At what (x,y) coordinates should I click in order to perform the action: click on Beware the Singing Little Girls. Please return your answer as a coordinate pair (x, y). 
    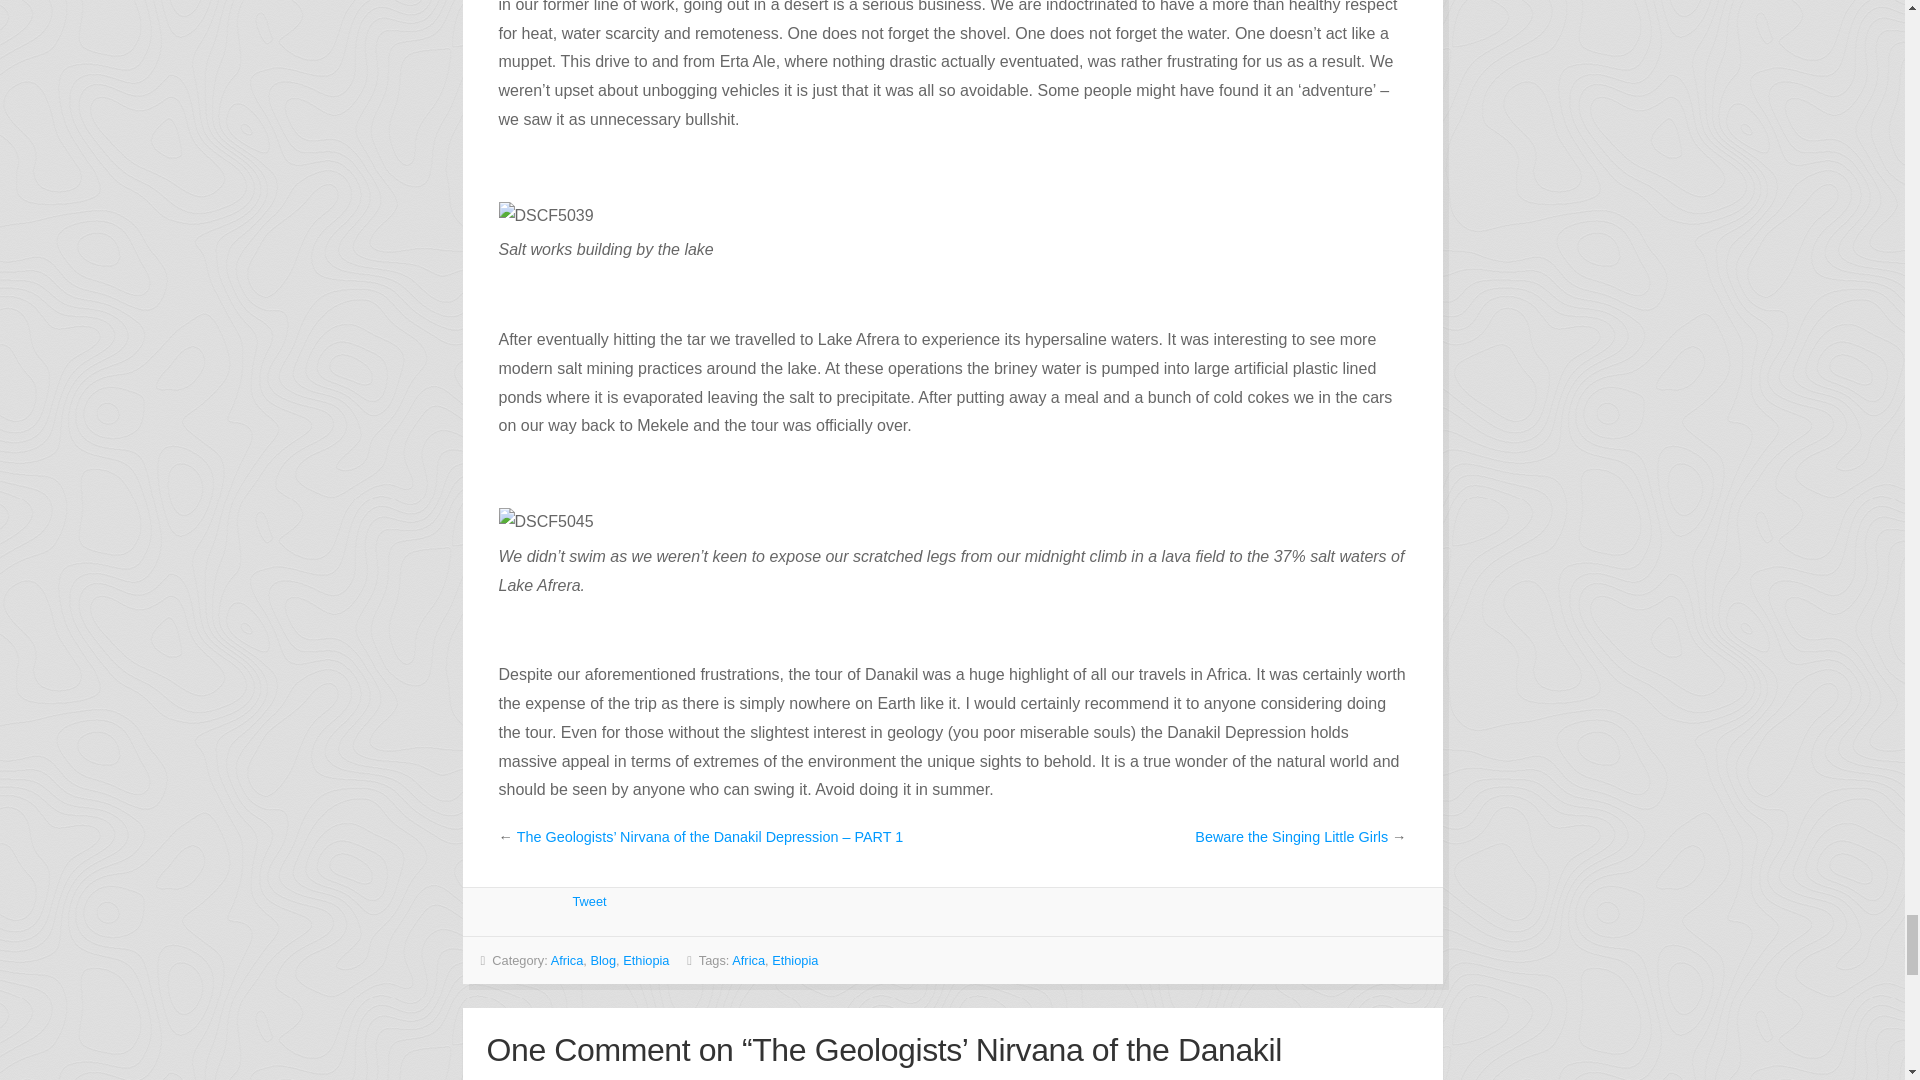
    Looking at the image, I should click on (1291, 836).